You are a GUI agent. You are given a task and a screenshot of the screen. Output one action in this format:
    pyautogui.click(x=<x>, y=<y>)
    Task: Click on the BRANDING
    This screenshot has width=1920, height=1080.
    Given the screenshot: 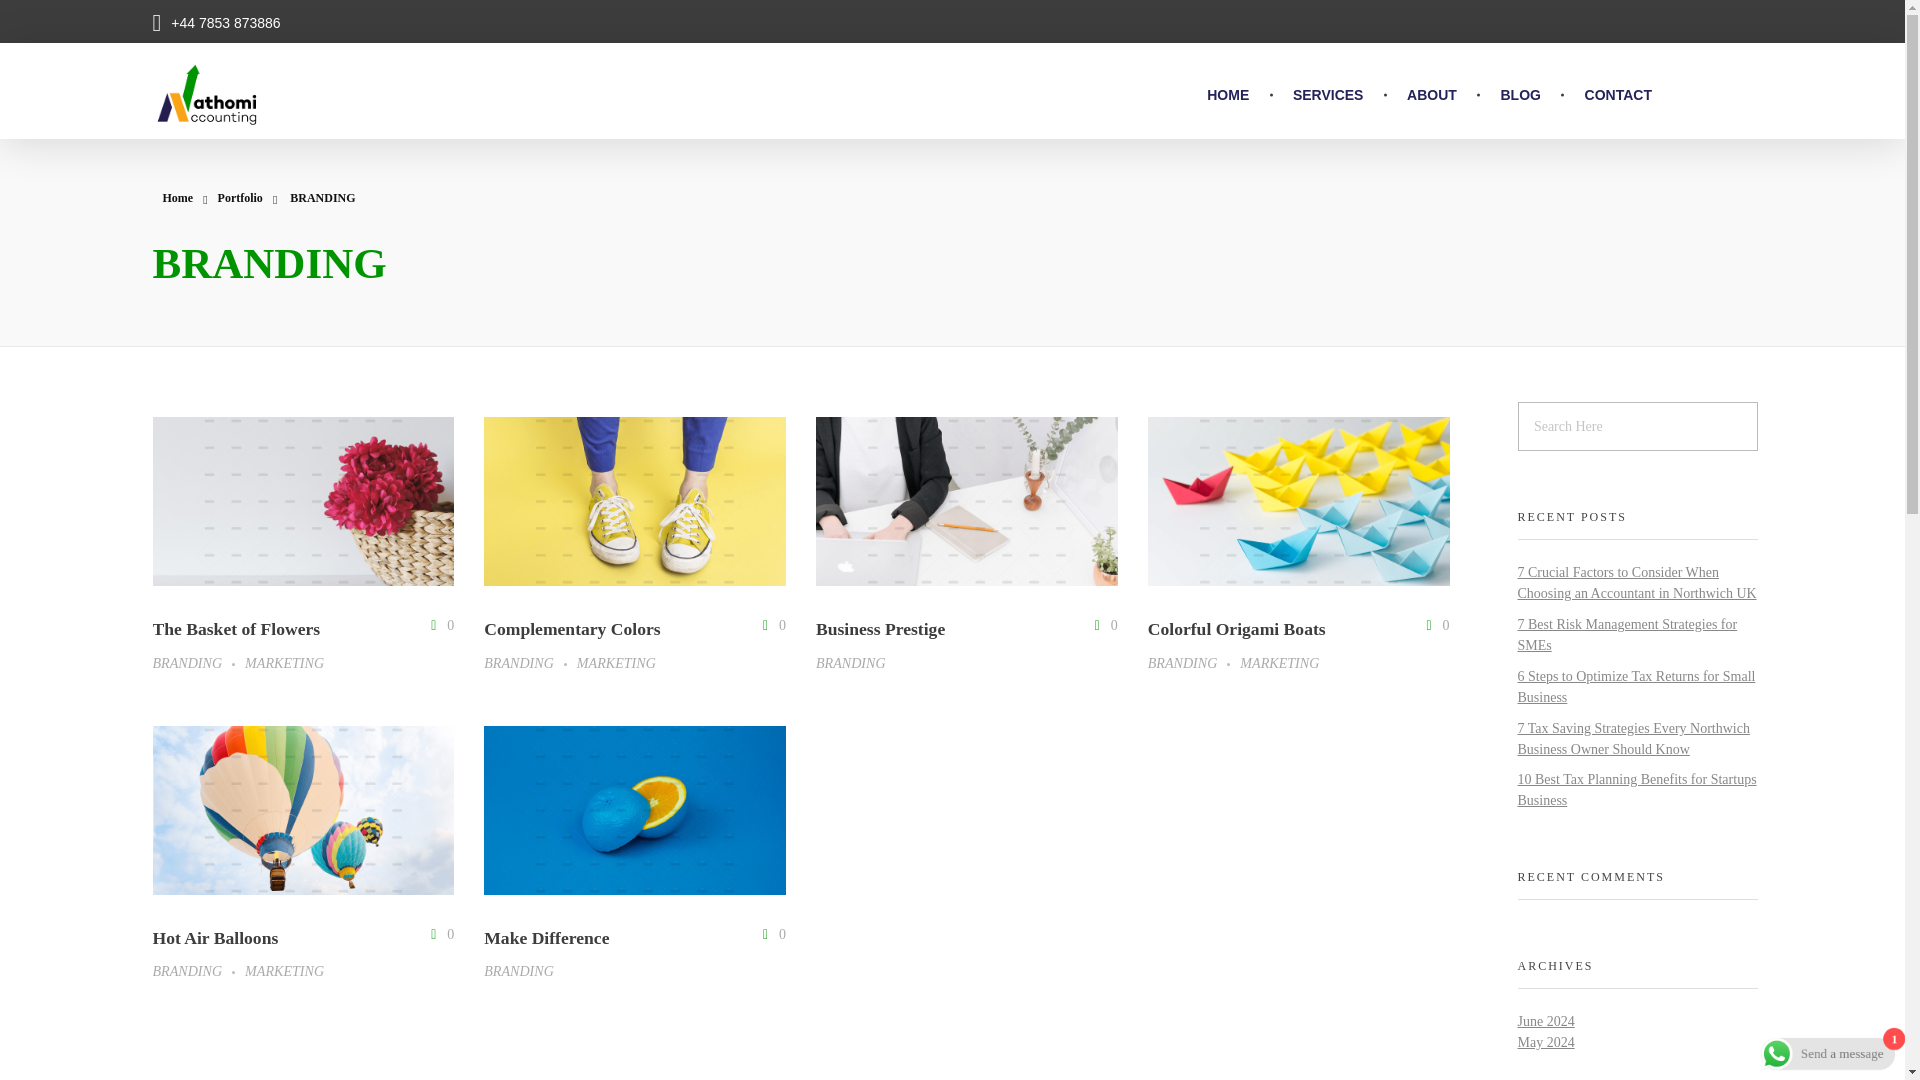 What is the action you would take?
    pyautogui.click(x=198, y=971)
    